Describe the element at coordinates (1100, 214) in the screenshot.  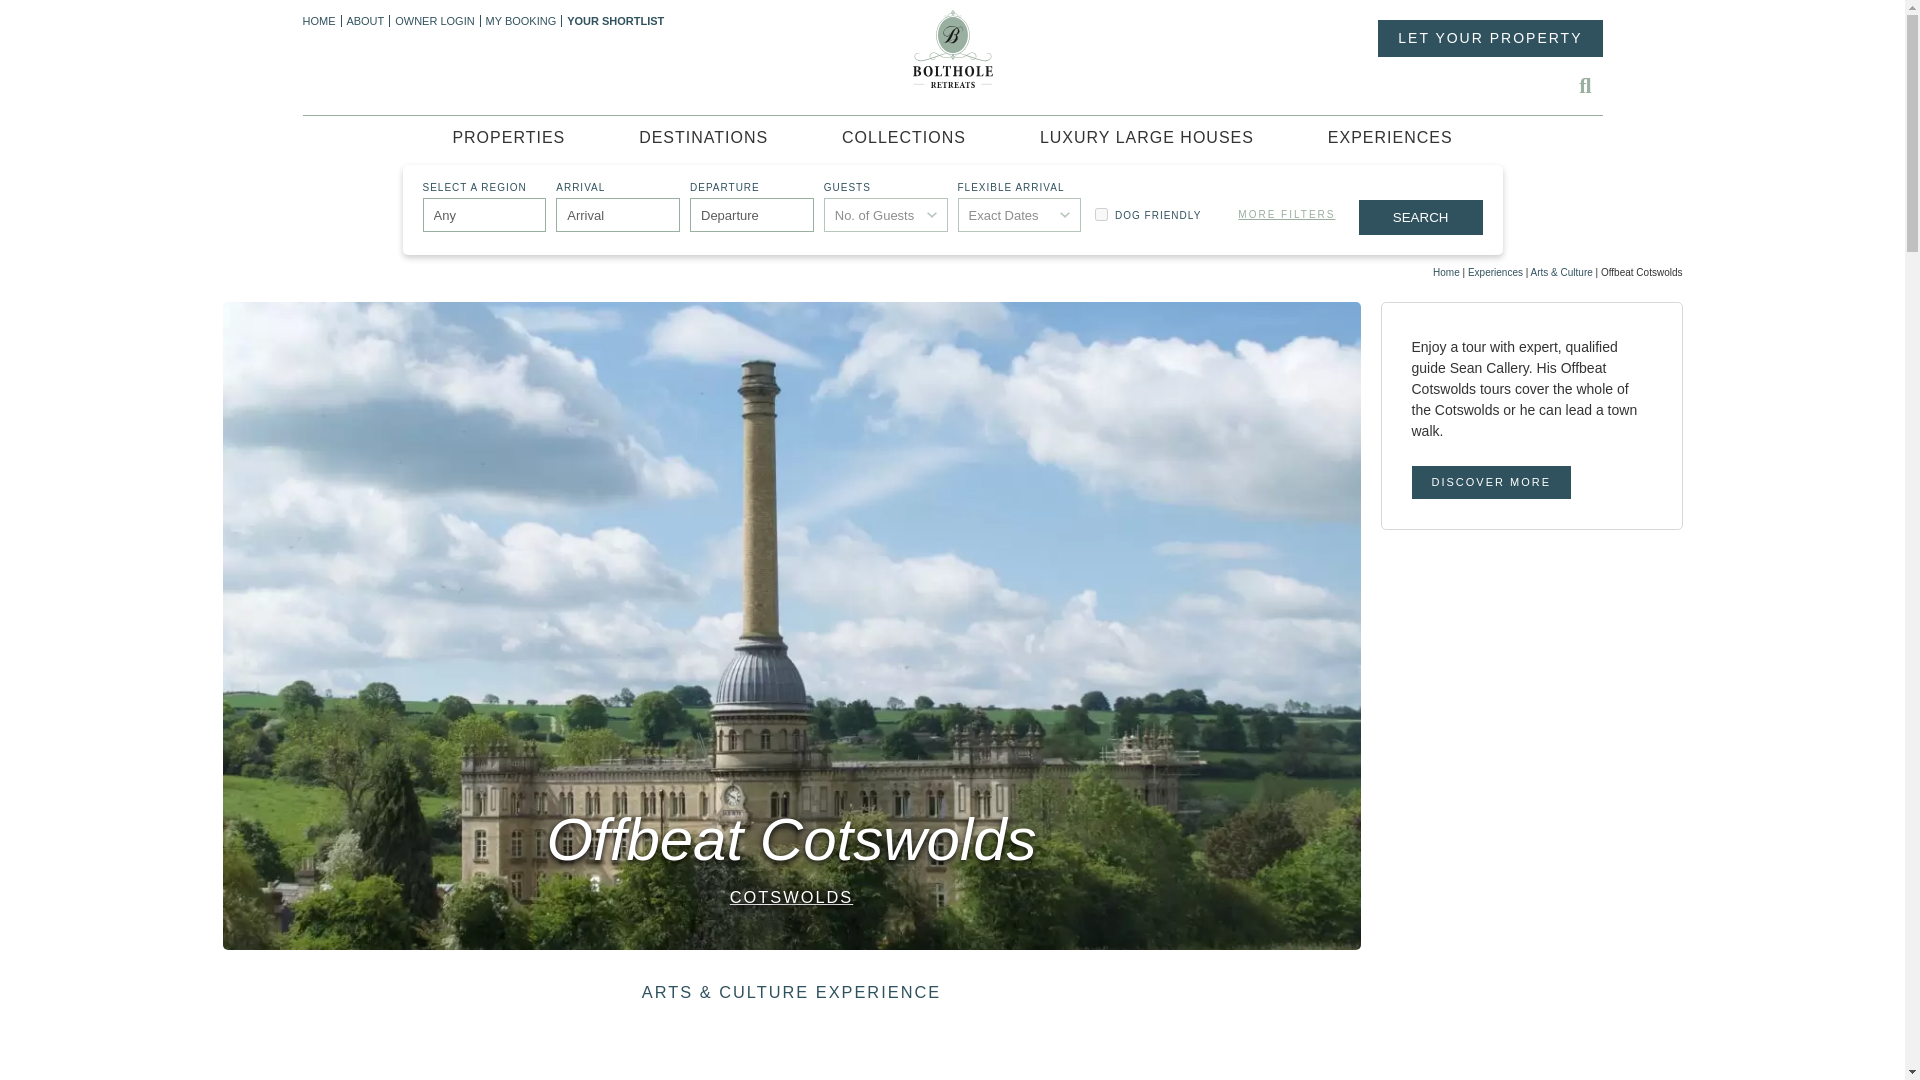
I see `243252` at that location.